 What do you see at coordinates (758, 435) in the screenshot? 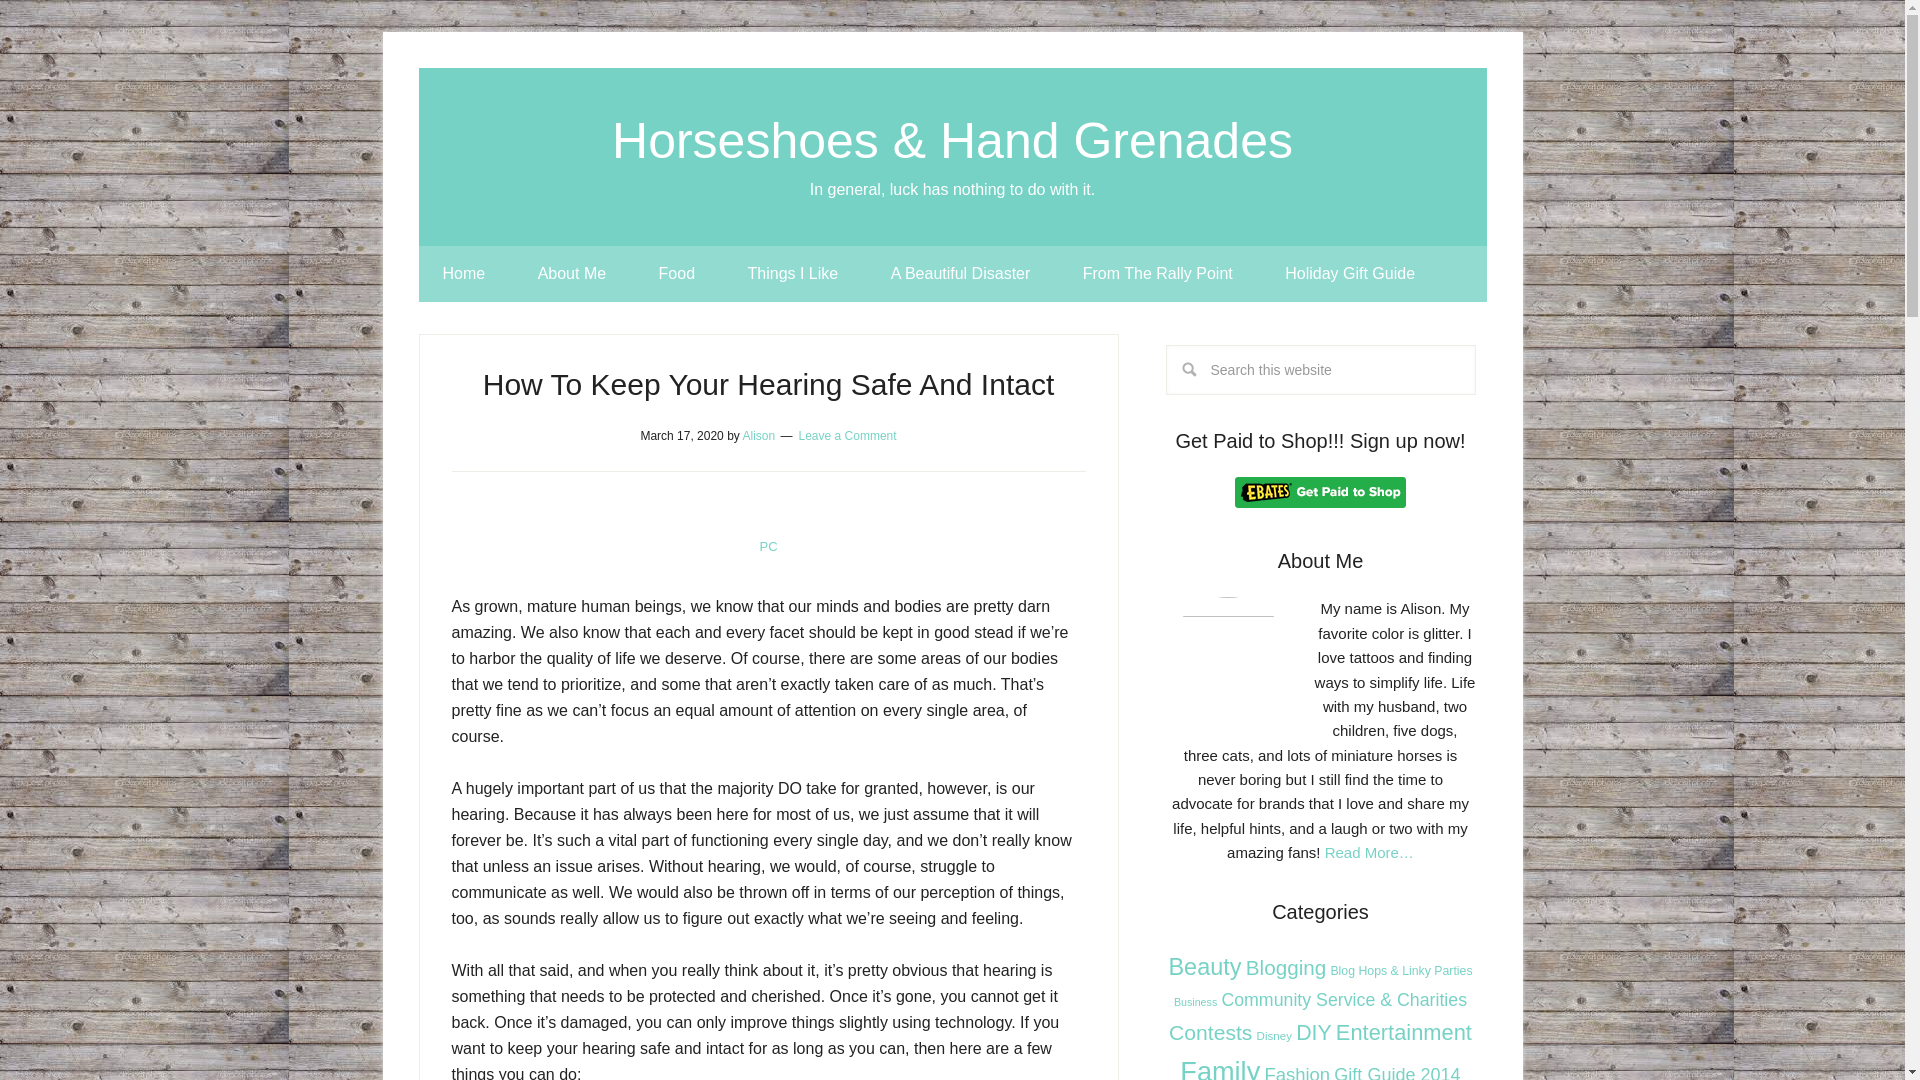
I see `Alison` at bounding box center [758, 435].